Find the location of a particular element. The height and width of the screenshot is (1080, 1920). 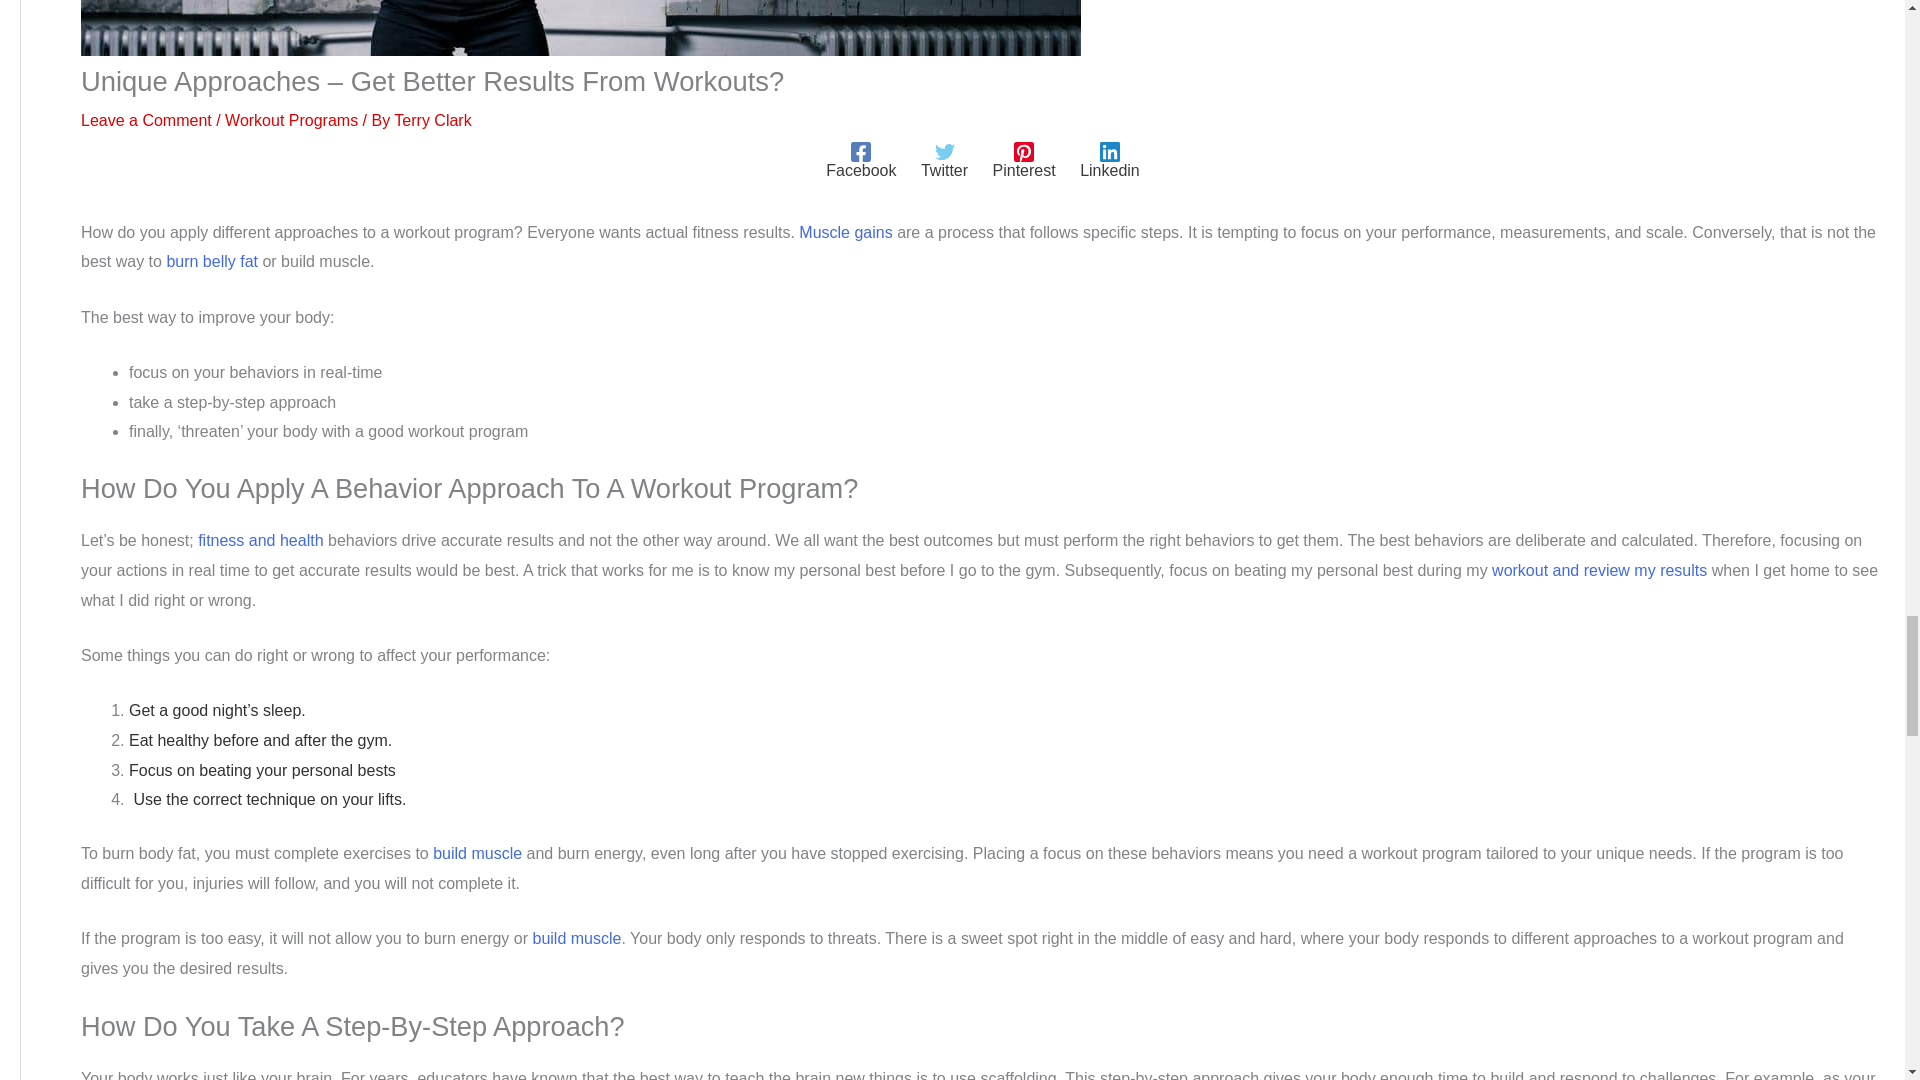

View all posts by Terry Clark is located at coordinates (432, 120).